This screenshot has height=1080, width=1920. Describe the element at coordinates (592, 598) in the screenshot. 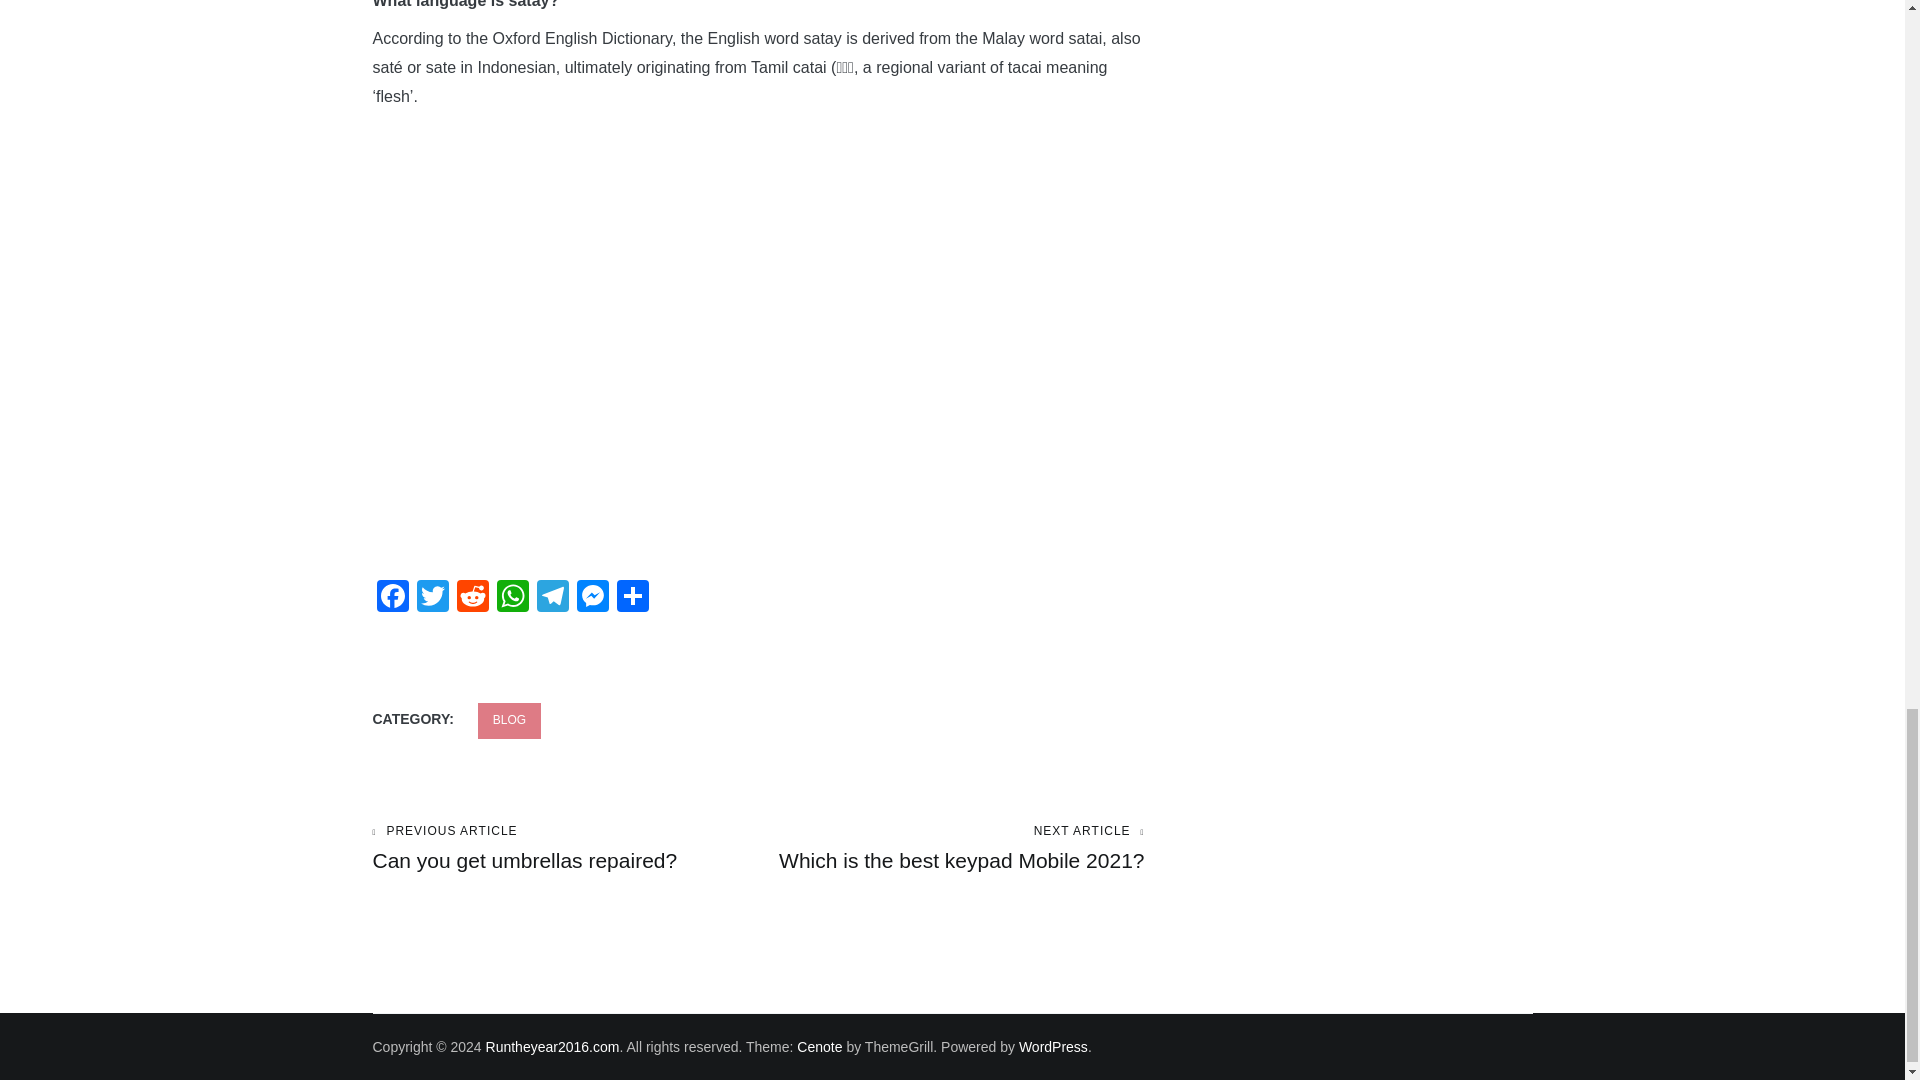

I see `Messenger` at that location.